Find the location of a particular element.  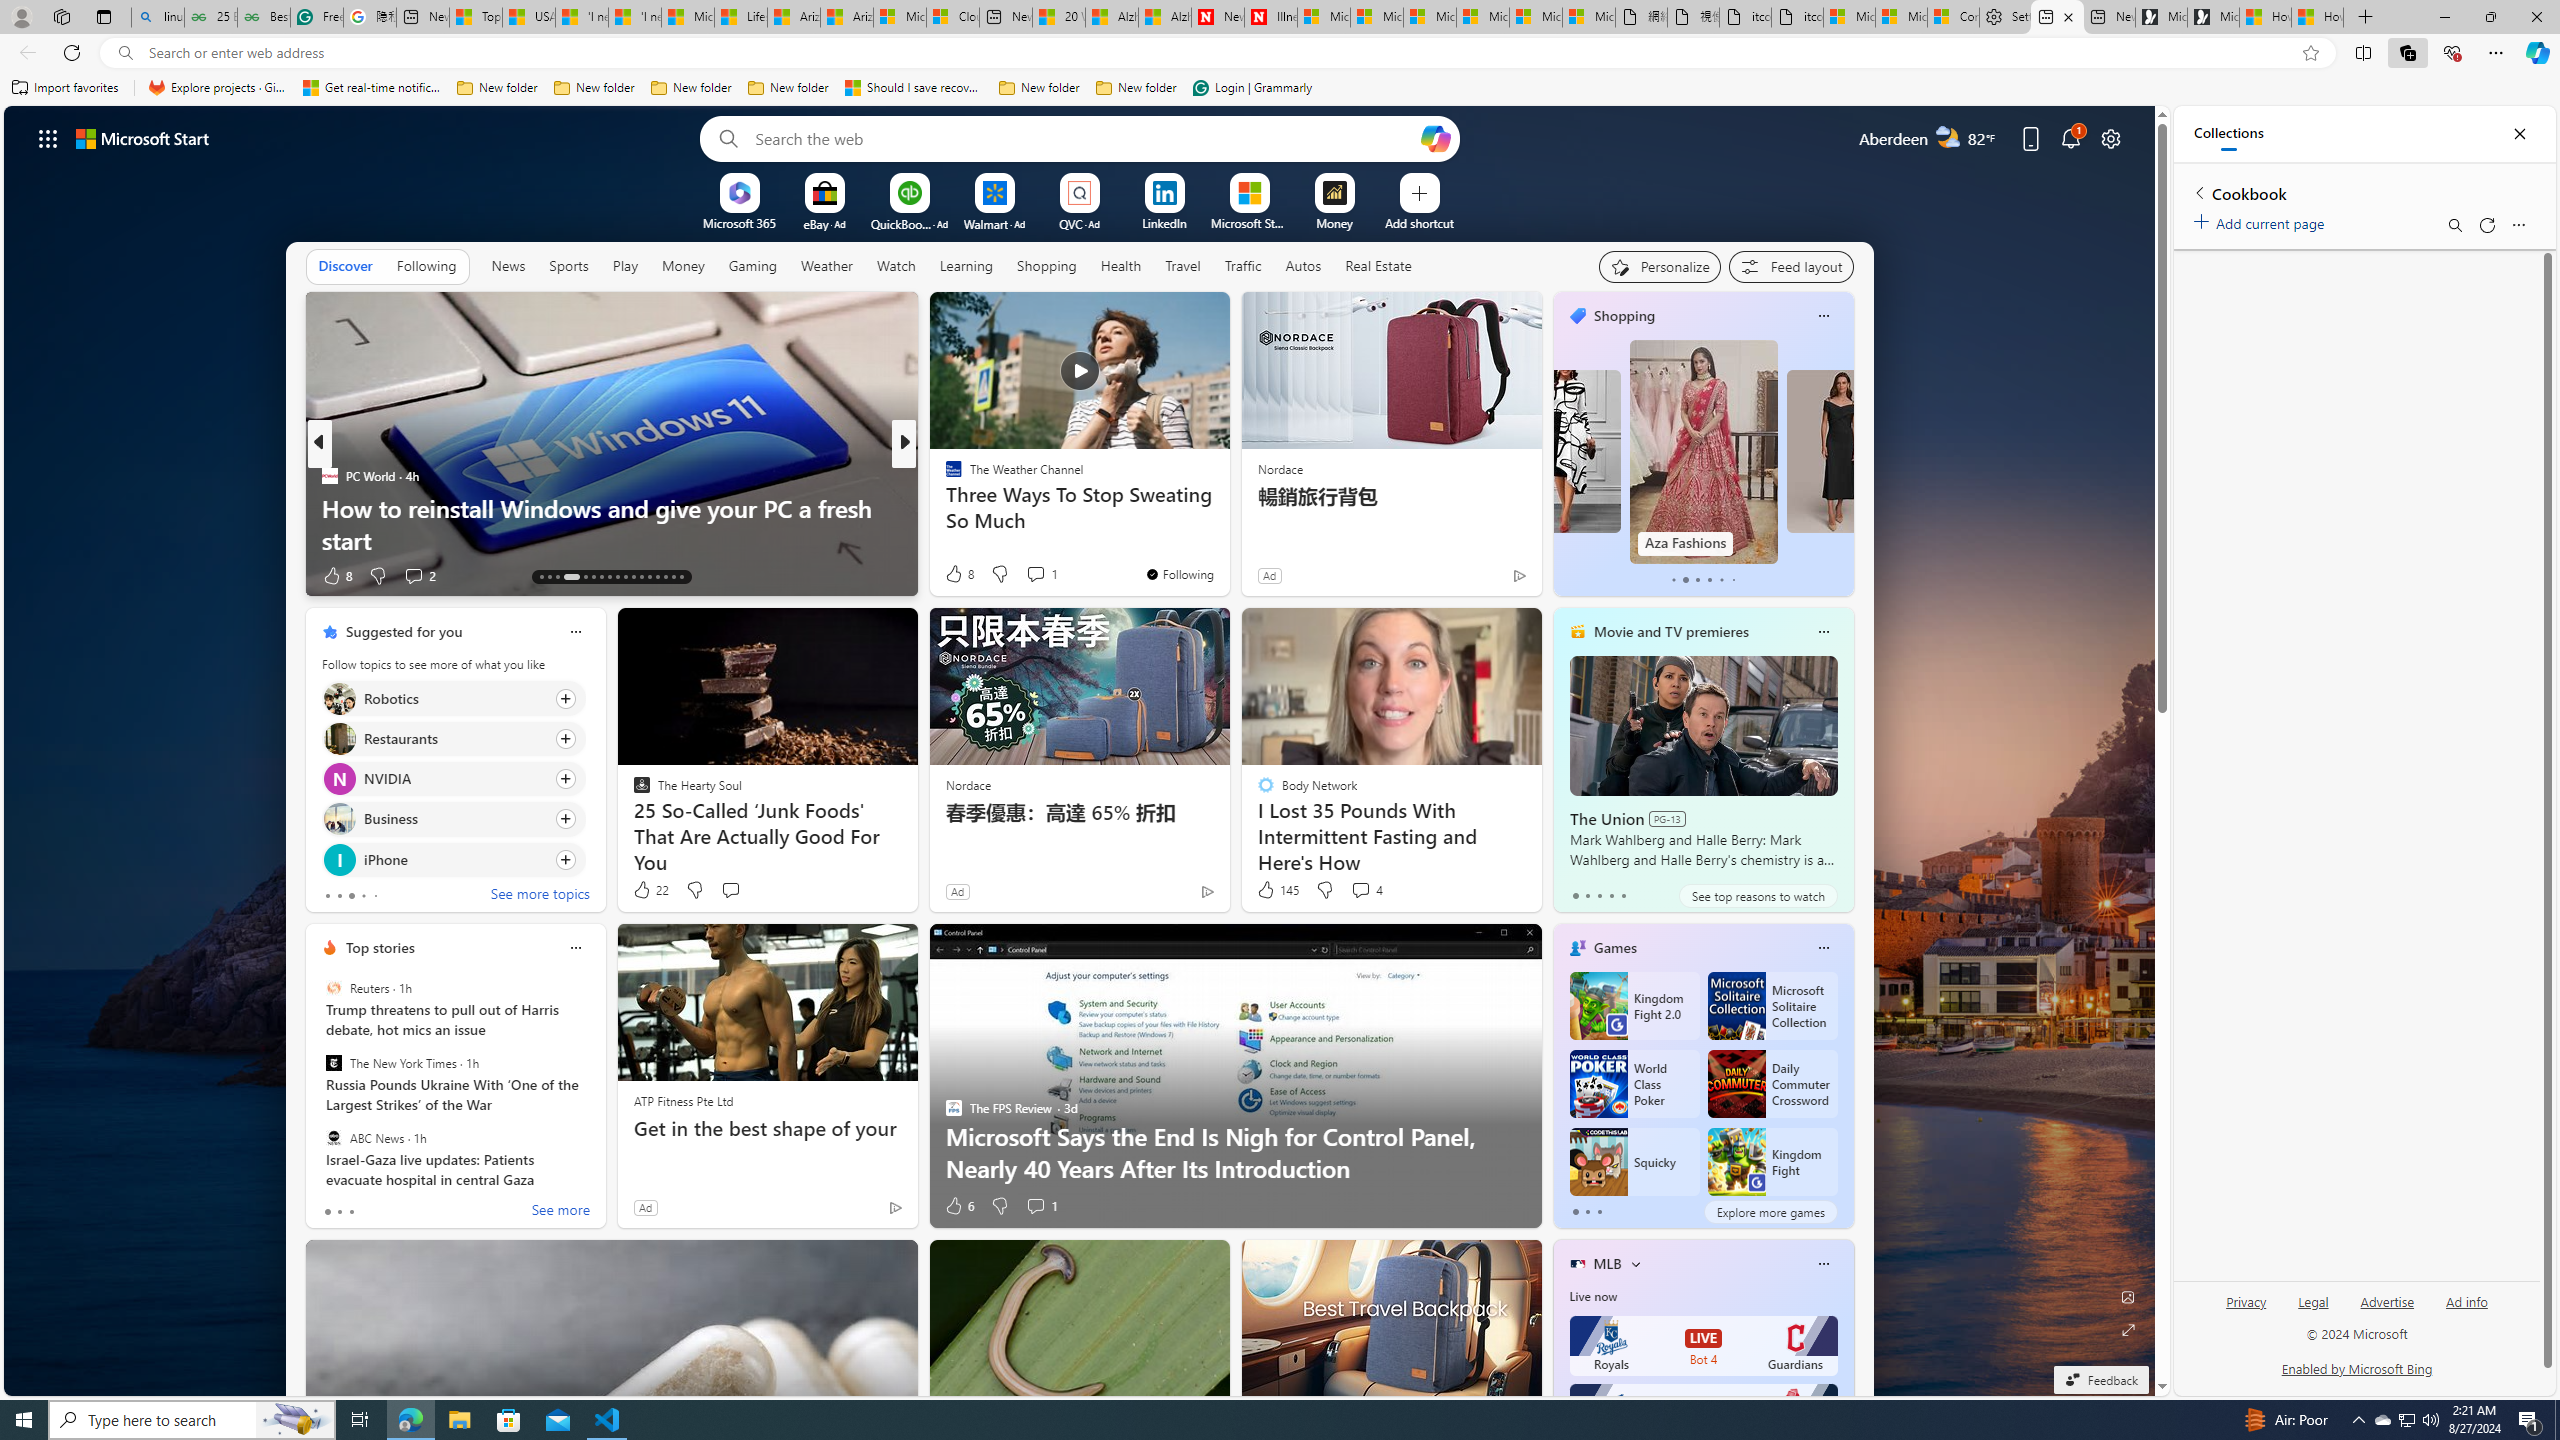

To get missing image descriptions, open the context menu. is located at coordinates (740, 192).